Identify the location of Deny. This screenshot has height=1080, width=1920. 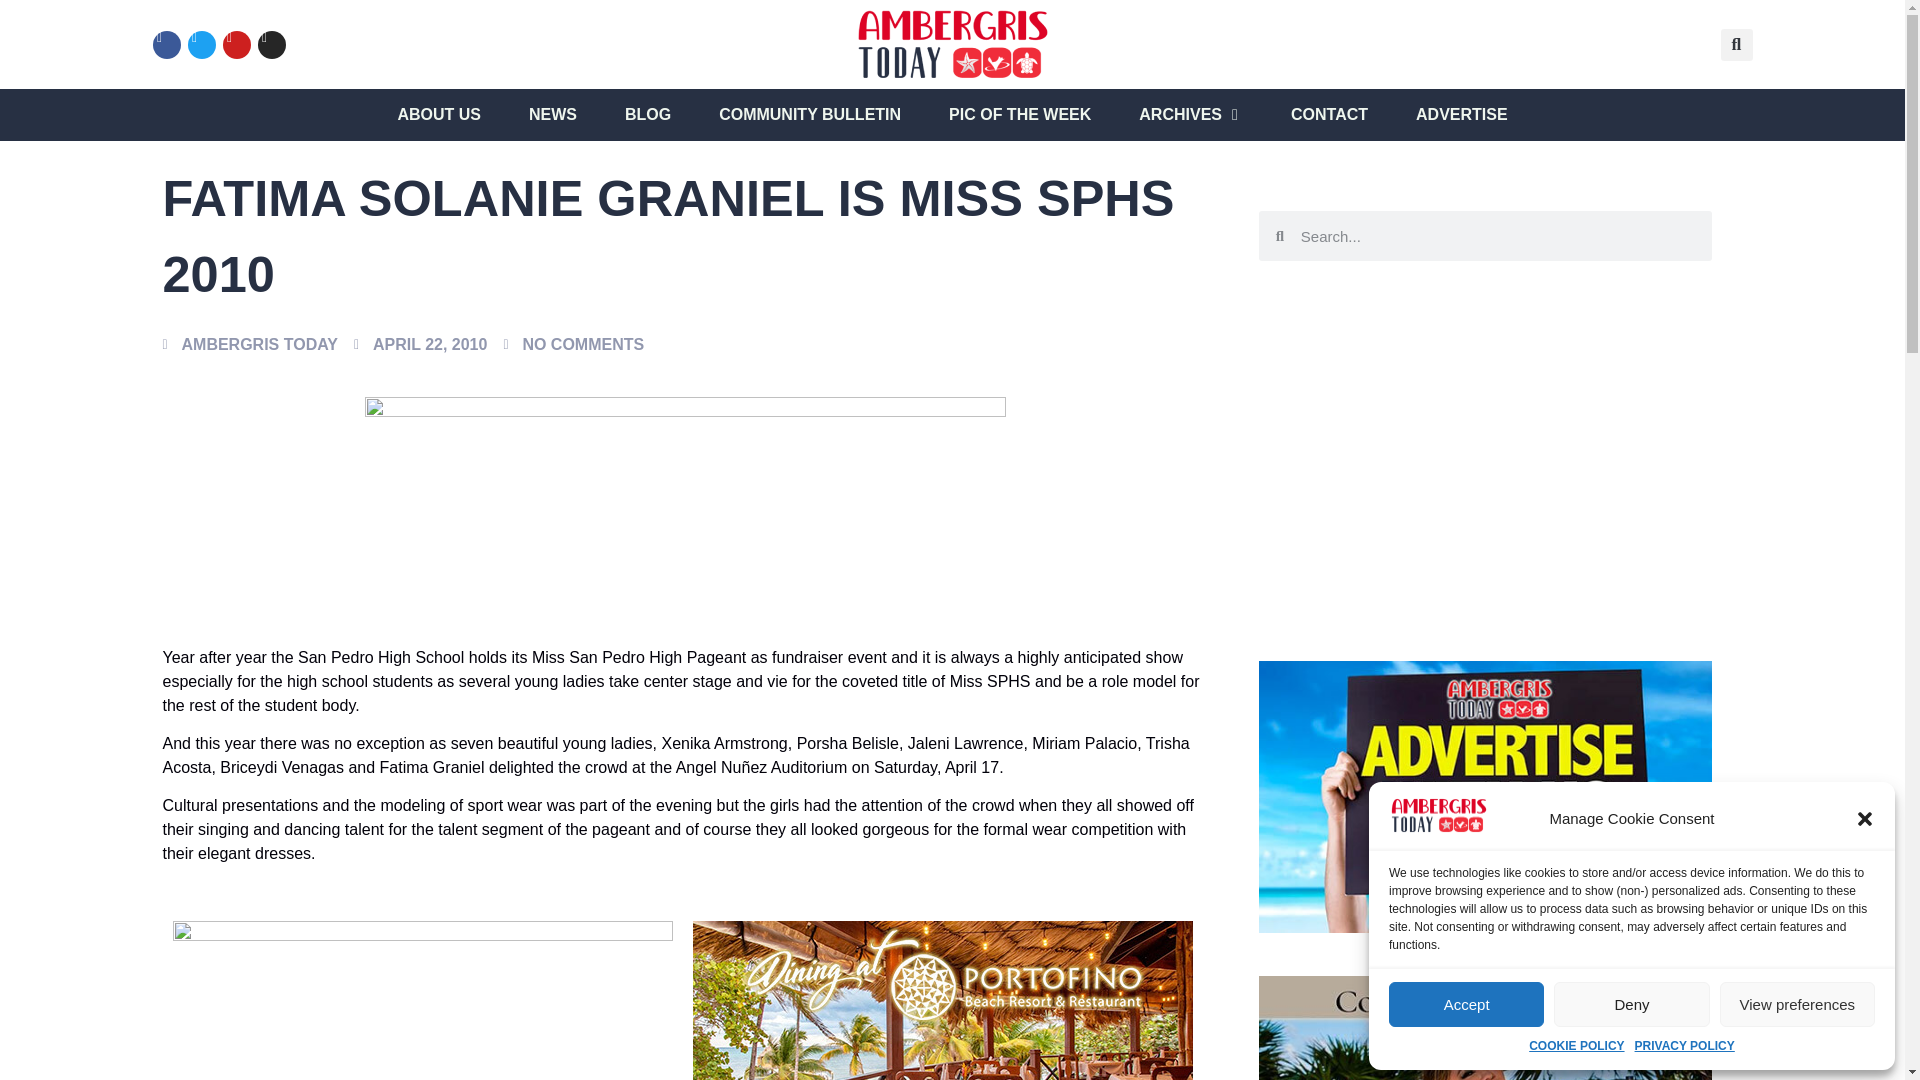
(1630, 1004).